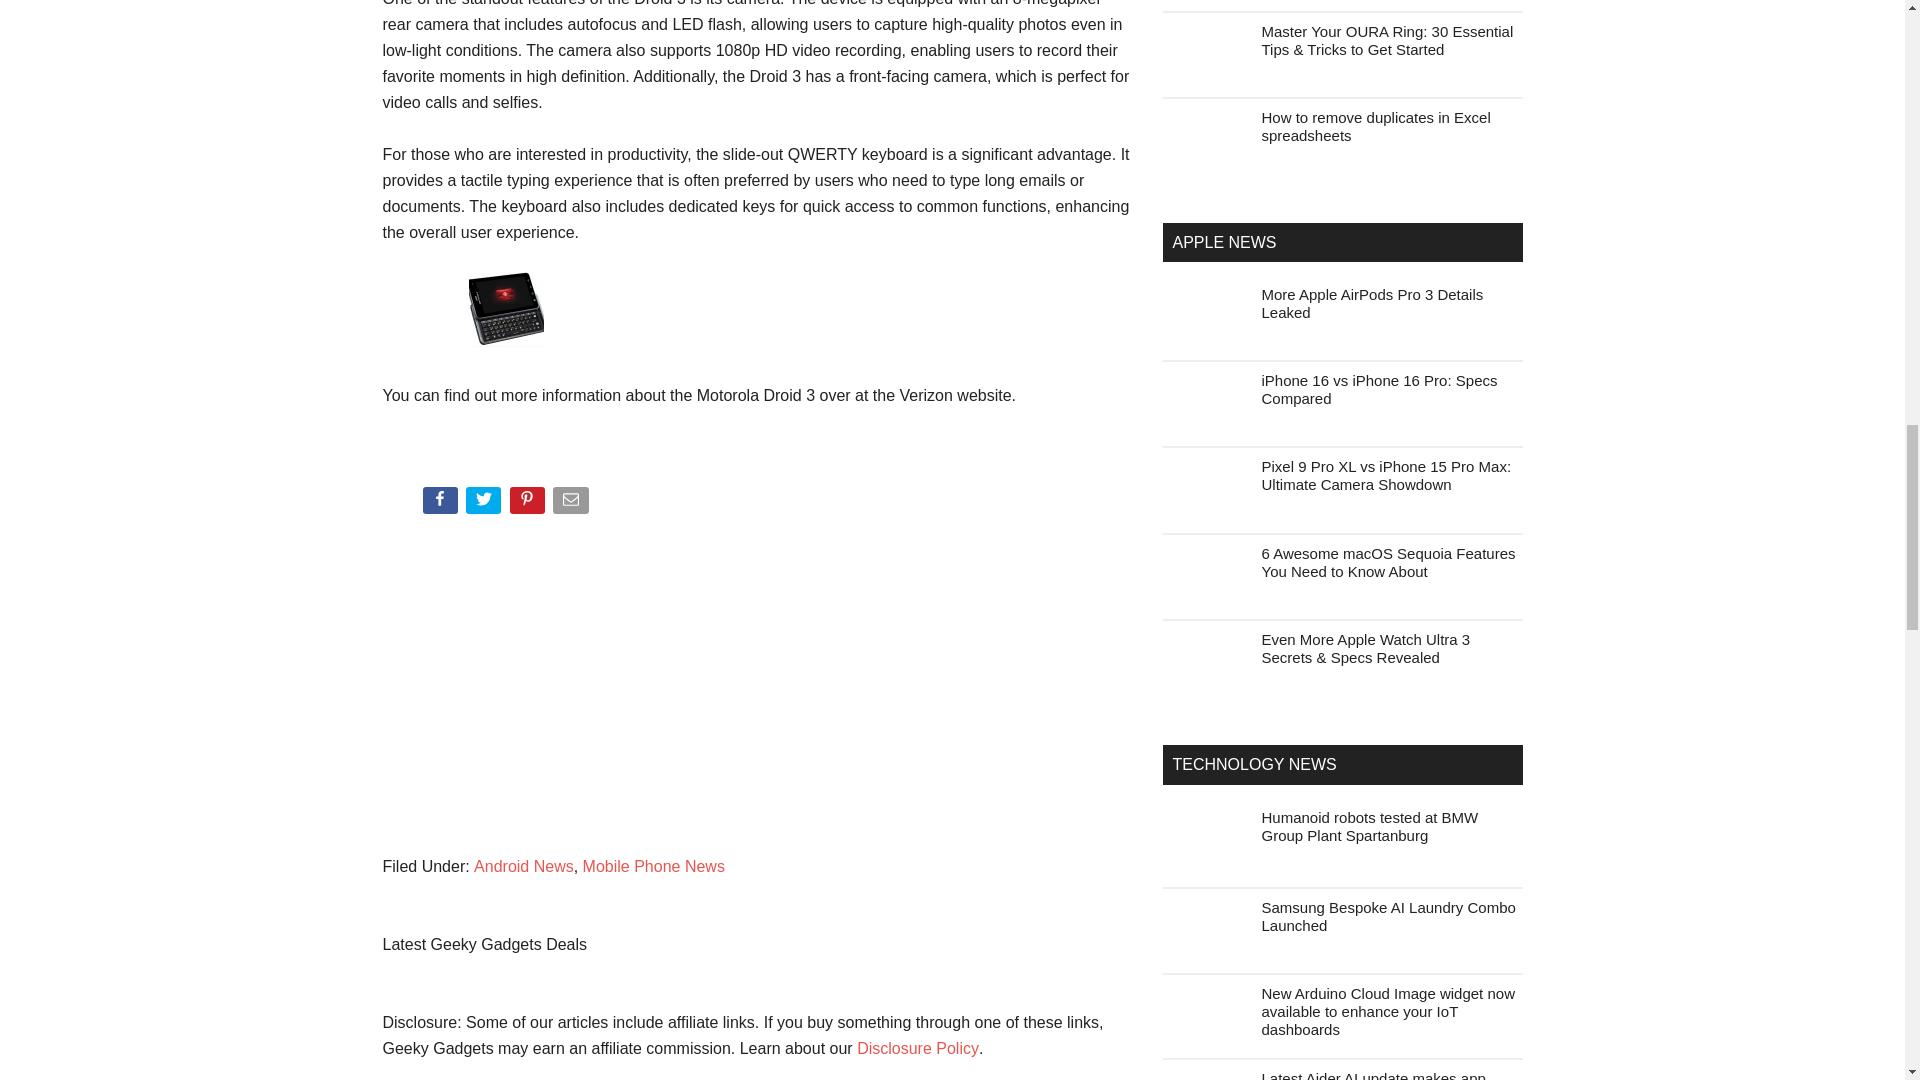  What do you see at coordinates (485, 504) in the screenshot?
I see `Tweet` at bounding box center [485, 504].